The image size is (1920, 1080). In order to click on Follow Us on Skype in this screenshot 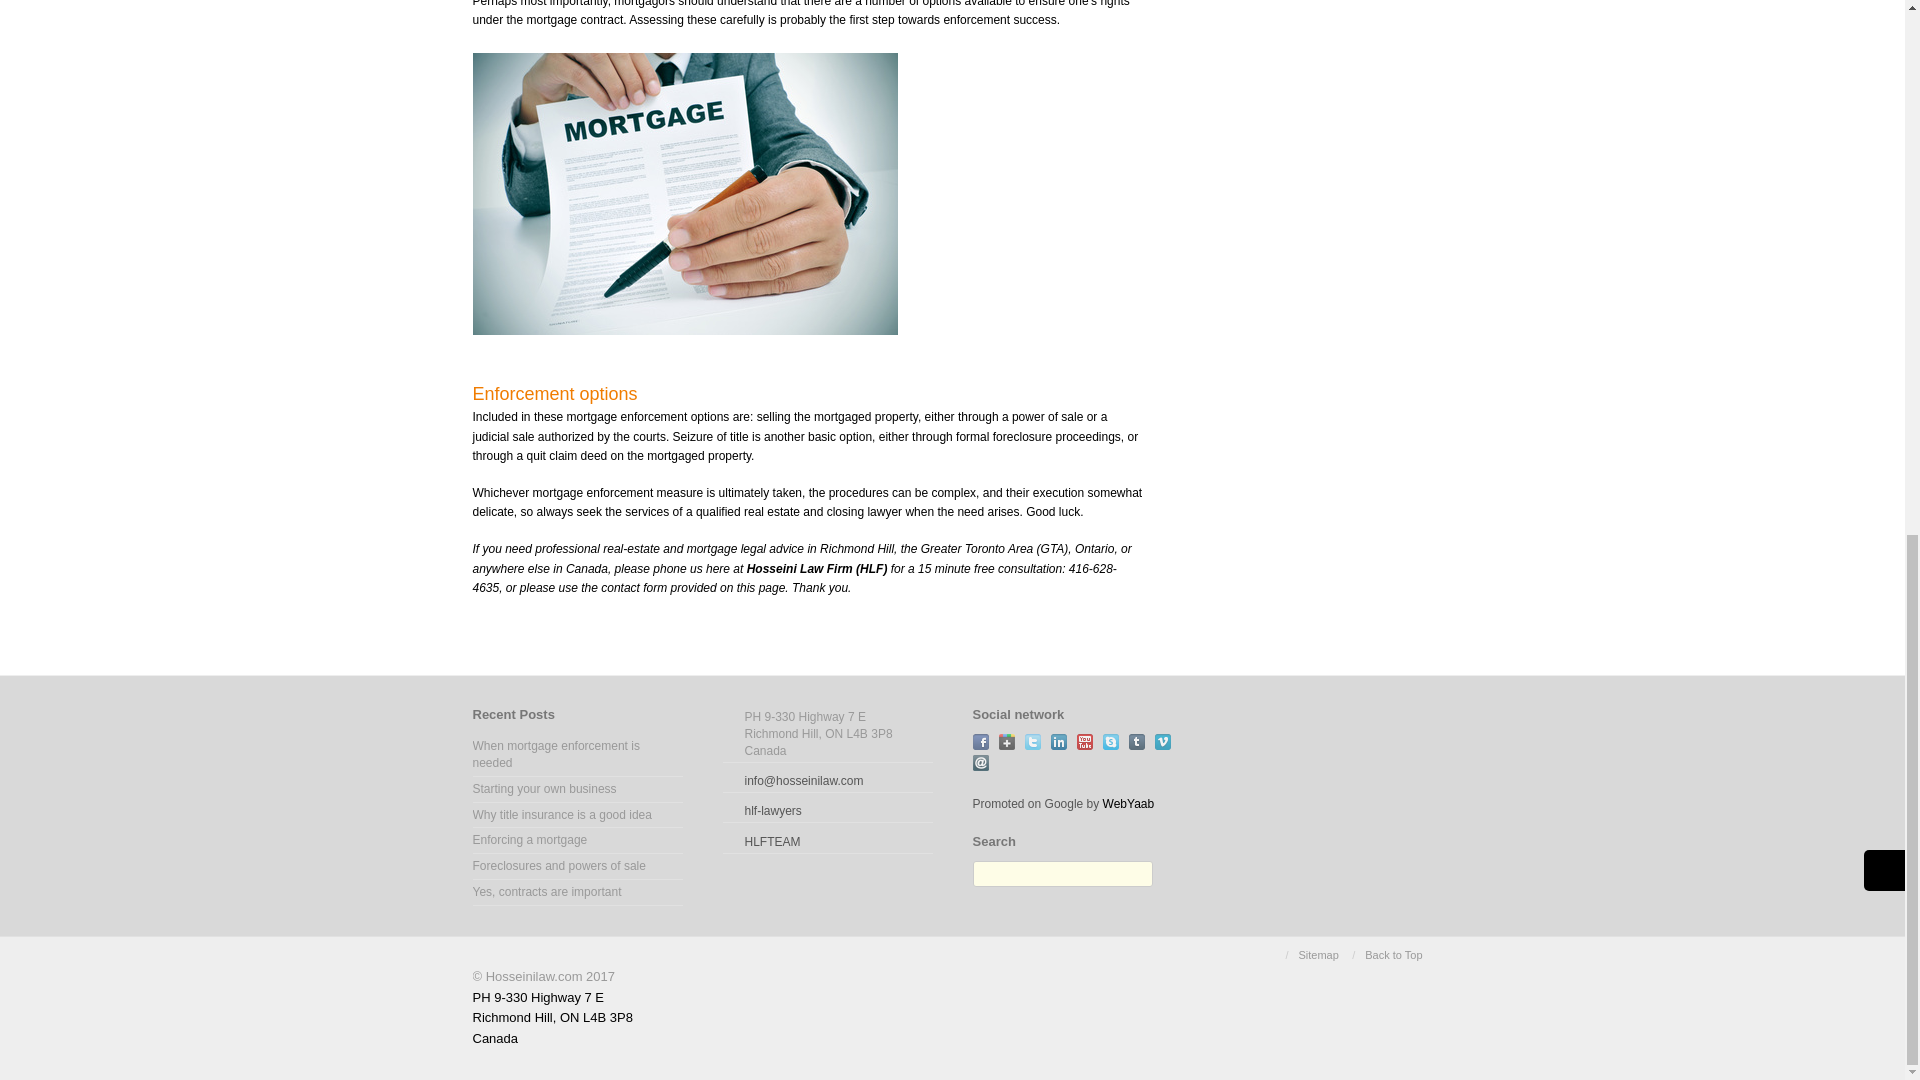, I will do `click(1110, 742)`.